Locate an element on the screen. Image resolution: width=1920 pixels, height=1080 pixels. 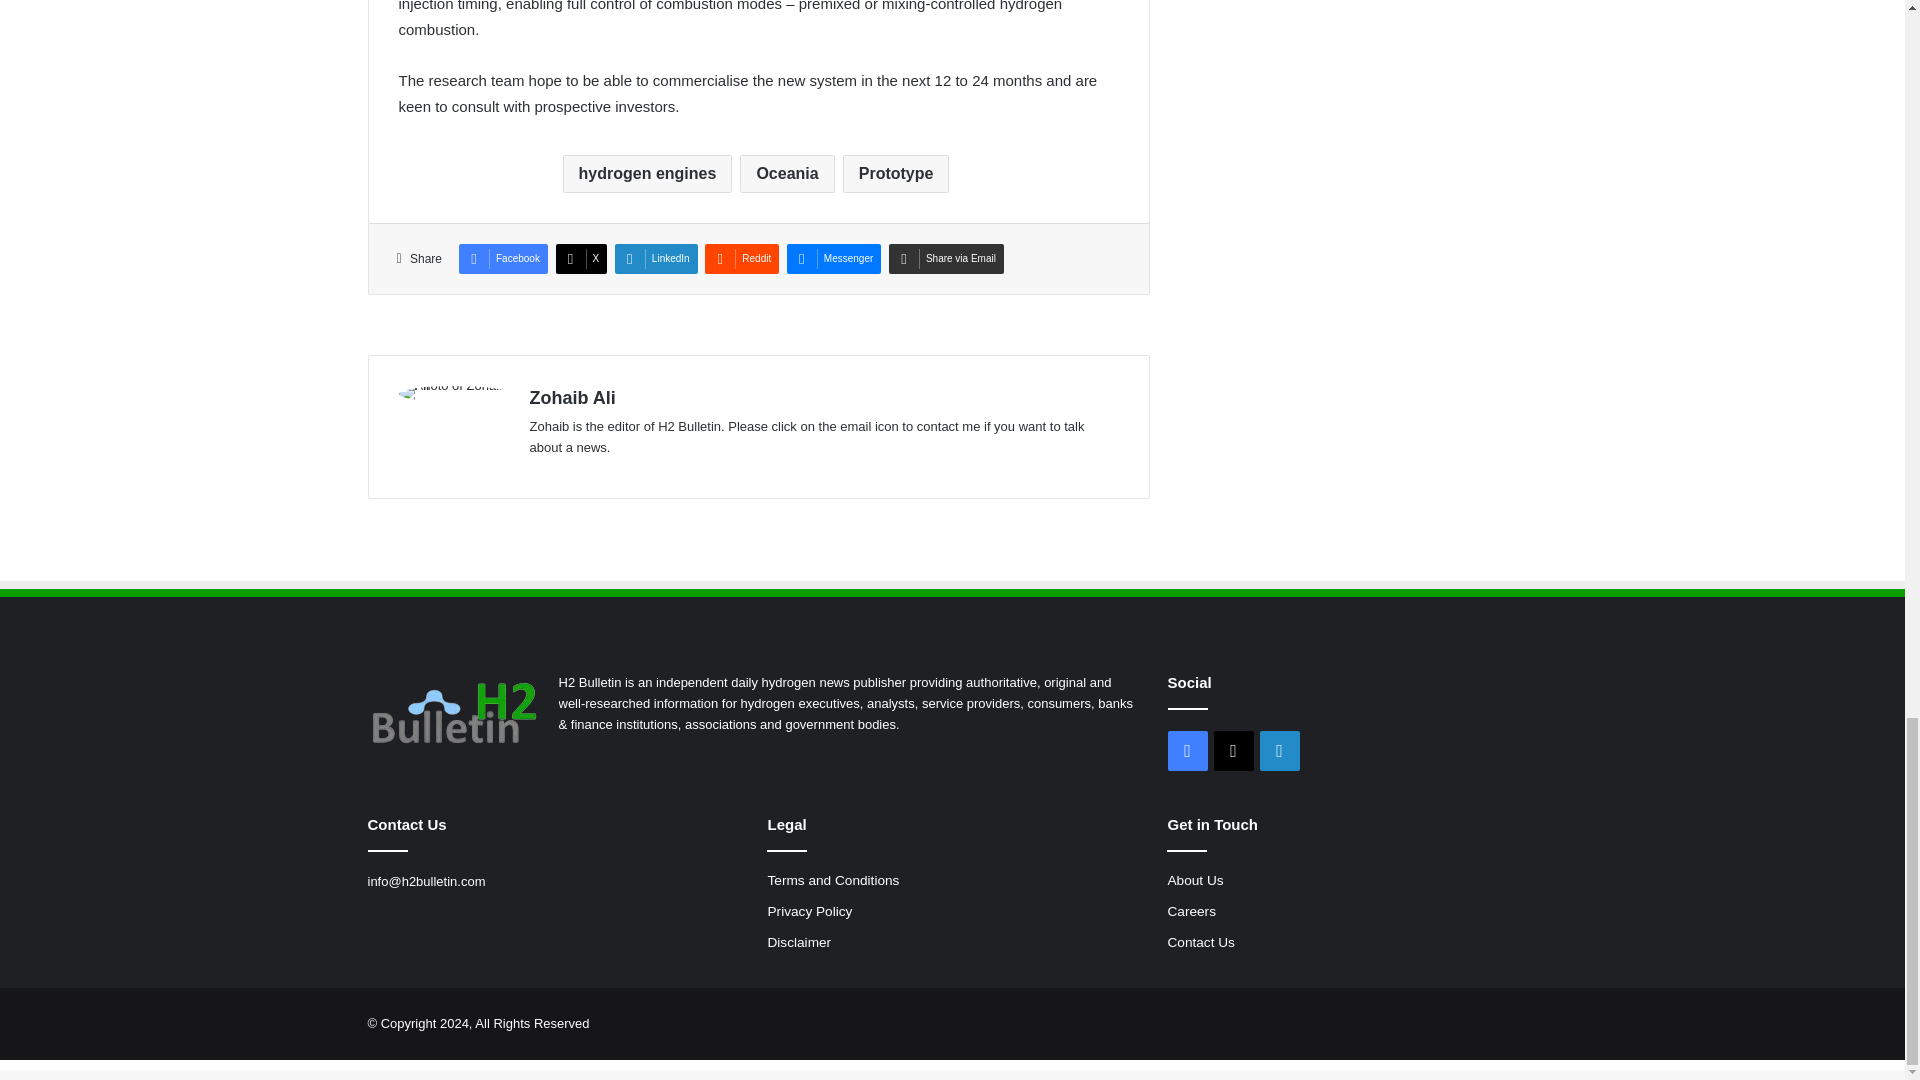
Zohaib Ali is located at coordinates (572, 398).